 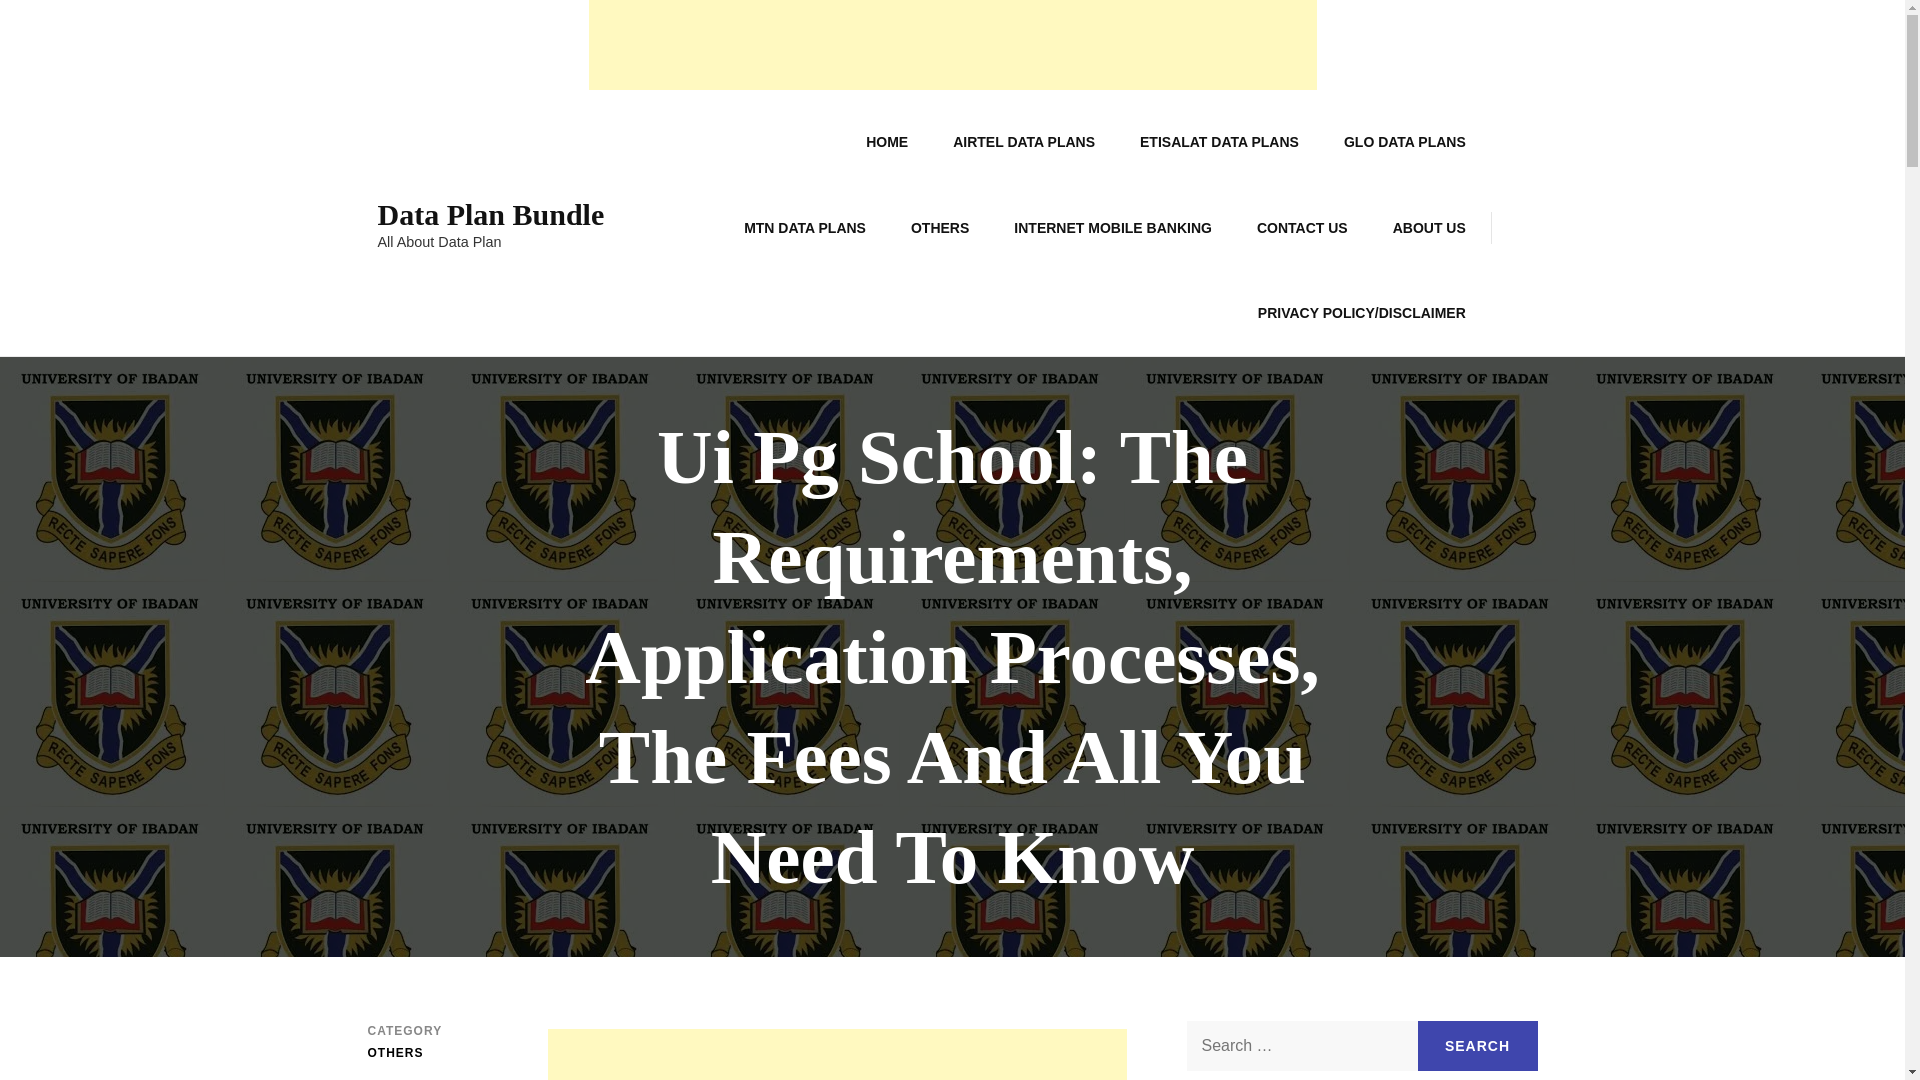 What do you see at coordinates (1429, 228) in the screenshot?
I see `ABOUT US` at bounding box center [1429, 228].